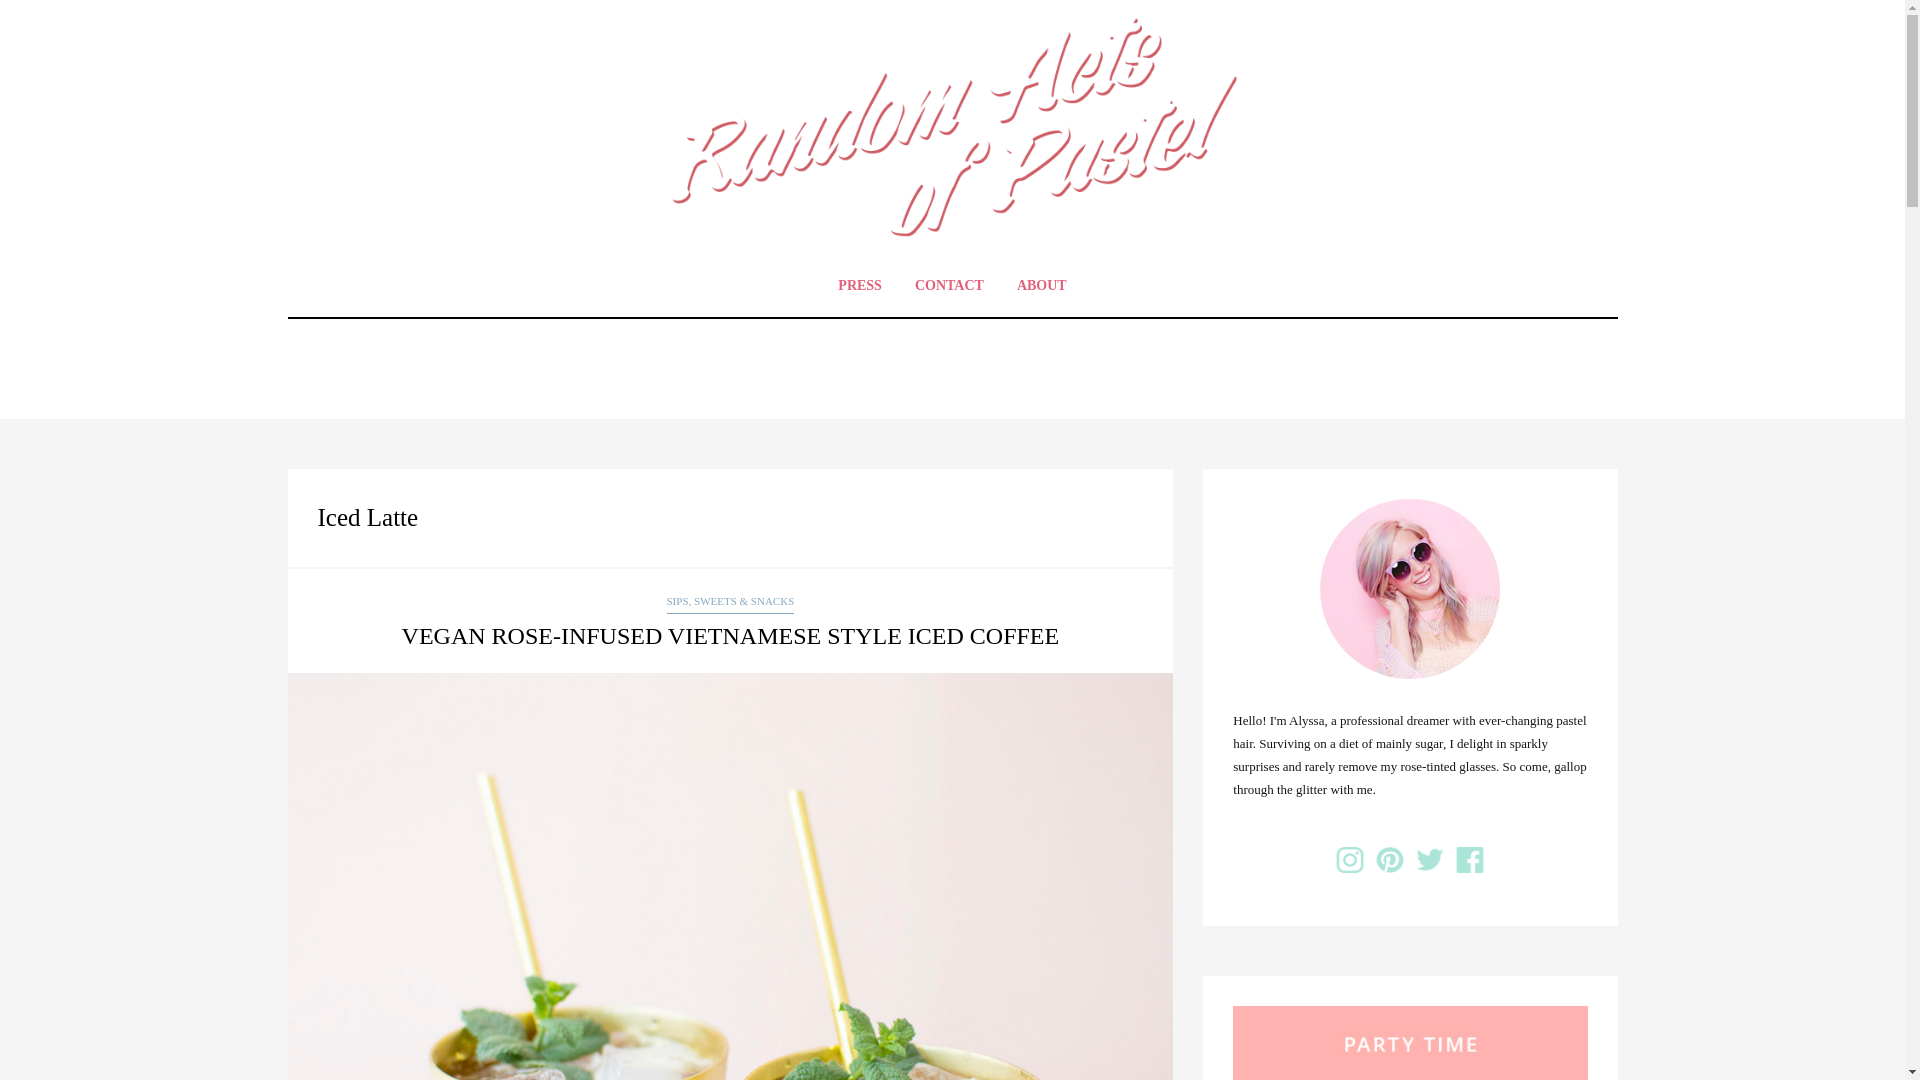 This screenshot has height=1080, width=1920. What do you see at coordinates (730, 636) in the screenshot?
I see `VEGAN ROSE-INFUSED VIETNAMESE STYLE ICED COFFEE` at bounding box center [730, 636].